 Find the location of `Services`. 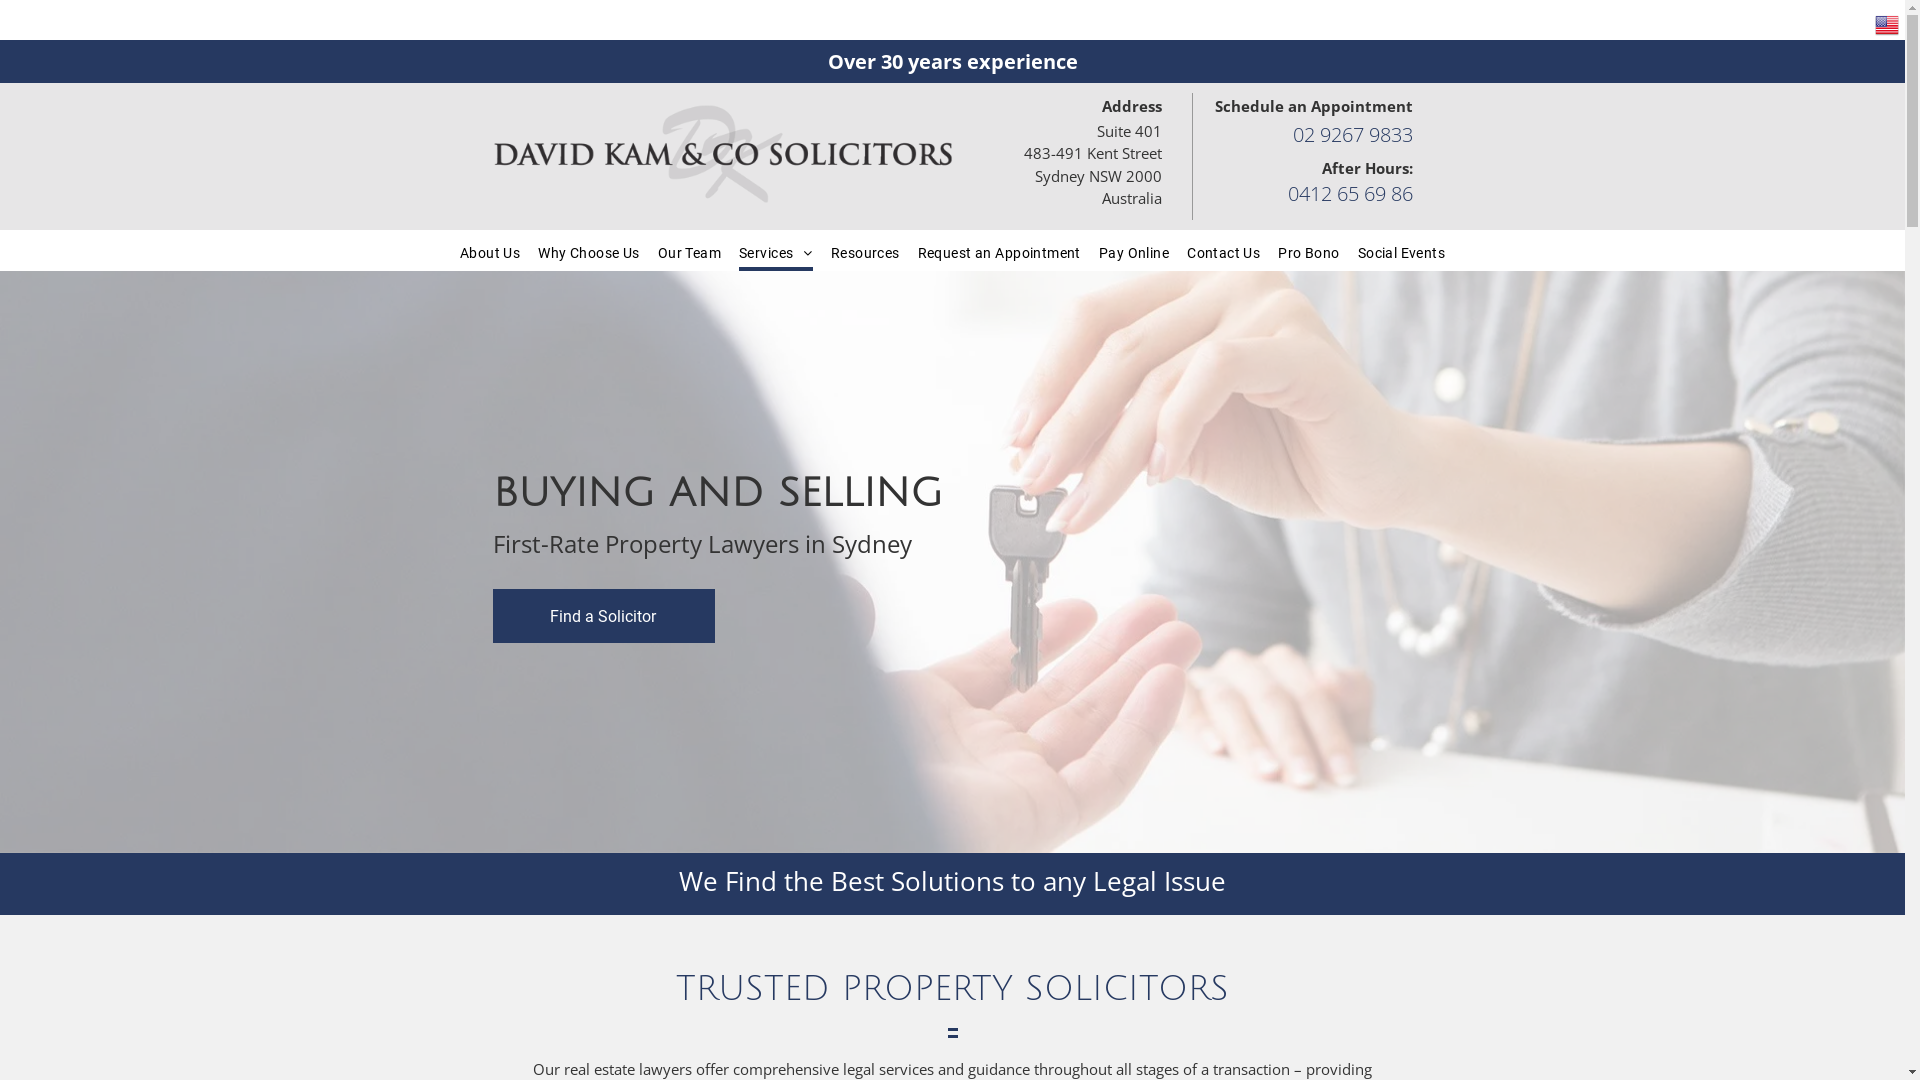

Services is located at coordinates (776, 251).